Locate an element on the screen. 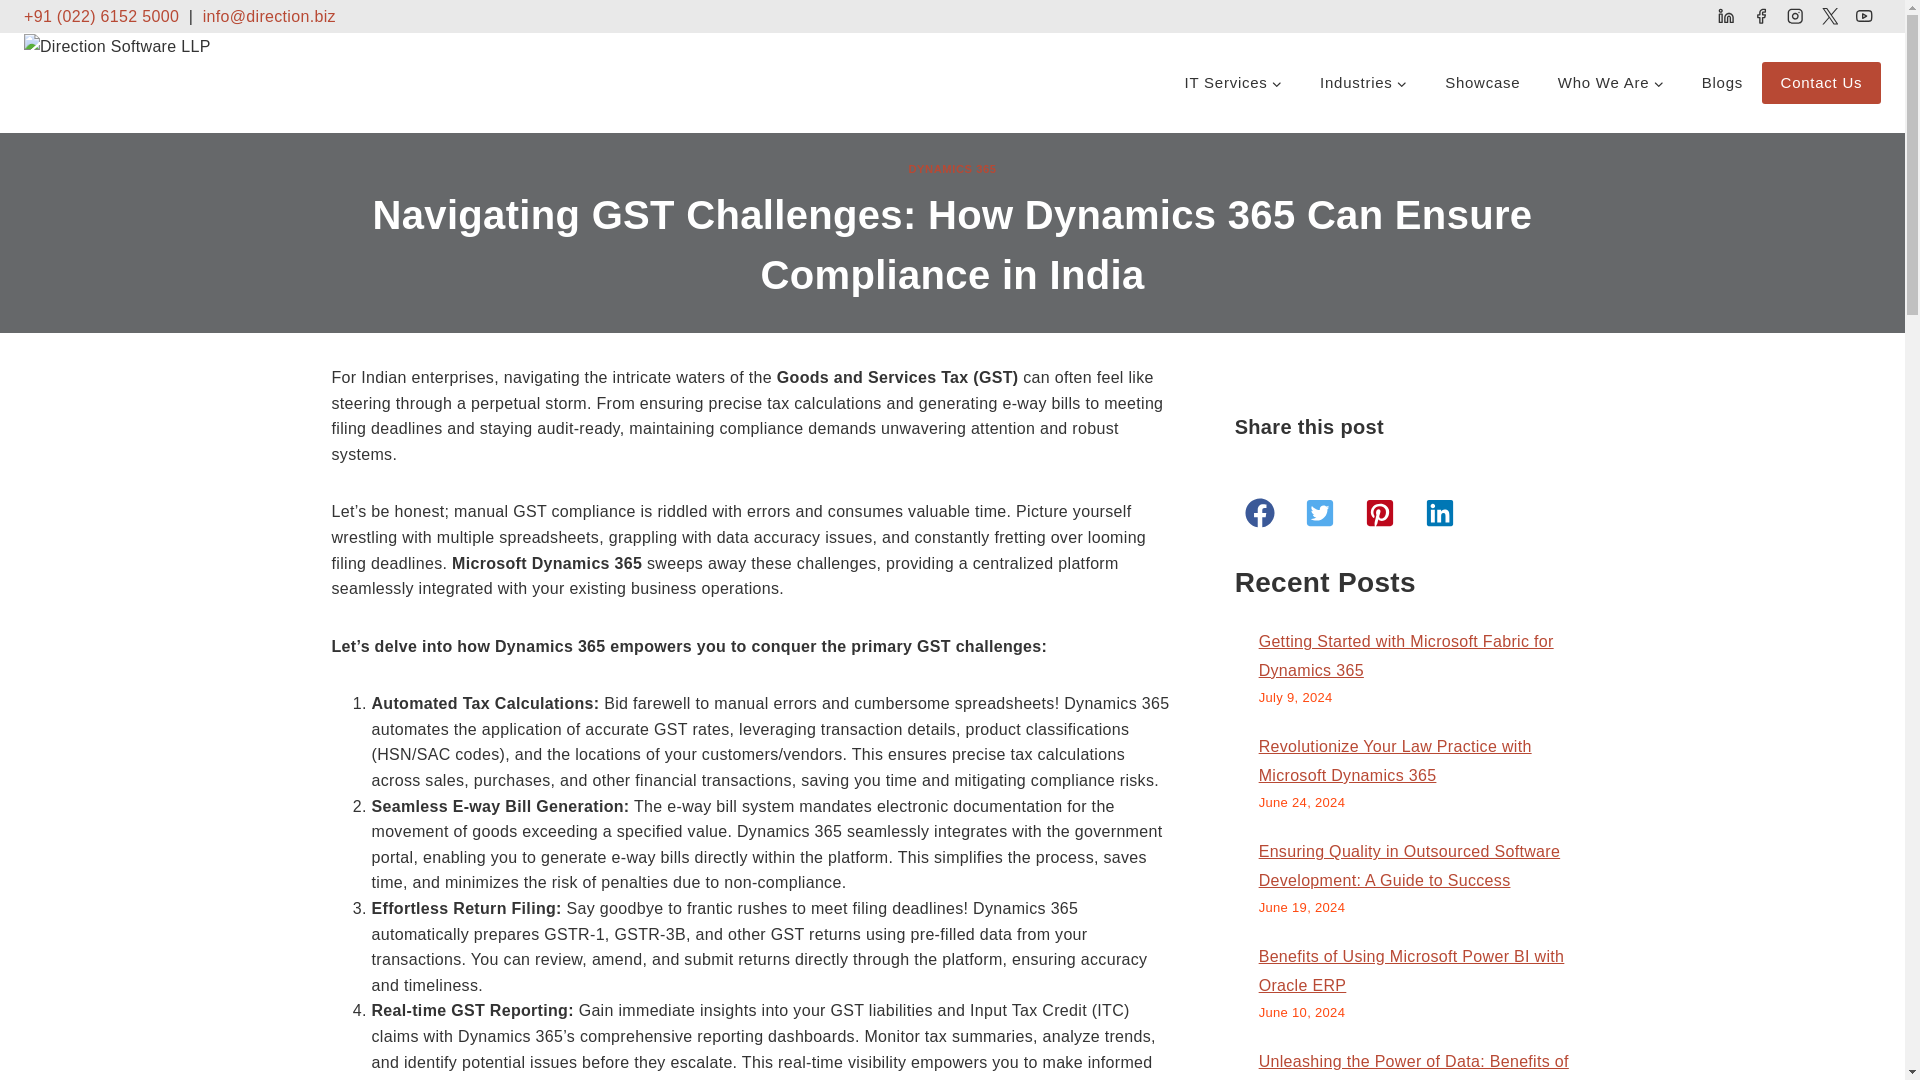 Image resolution: width=1920 pixels, height=1080 pixels. Who We Are is located at coordinates (1611, 82).